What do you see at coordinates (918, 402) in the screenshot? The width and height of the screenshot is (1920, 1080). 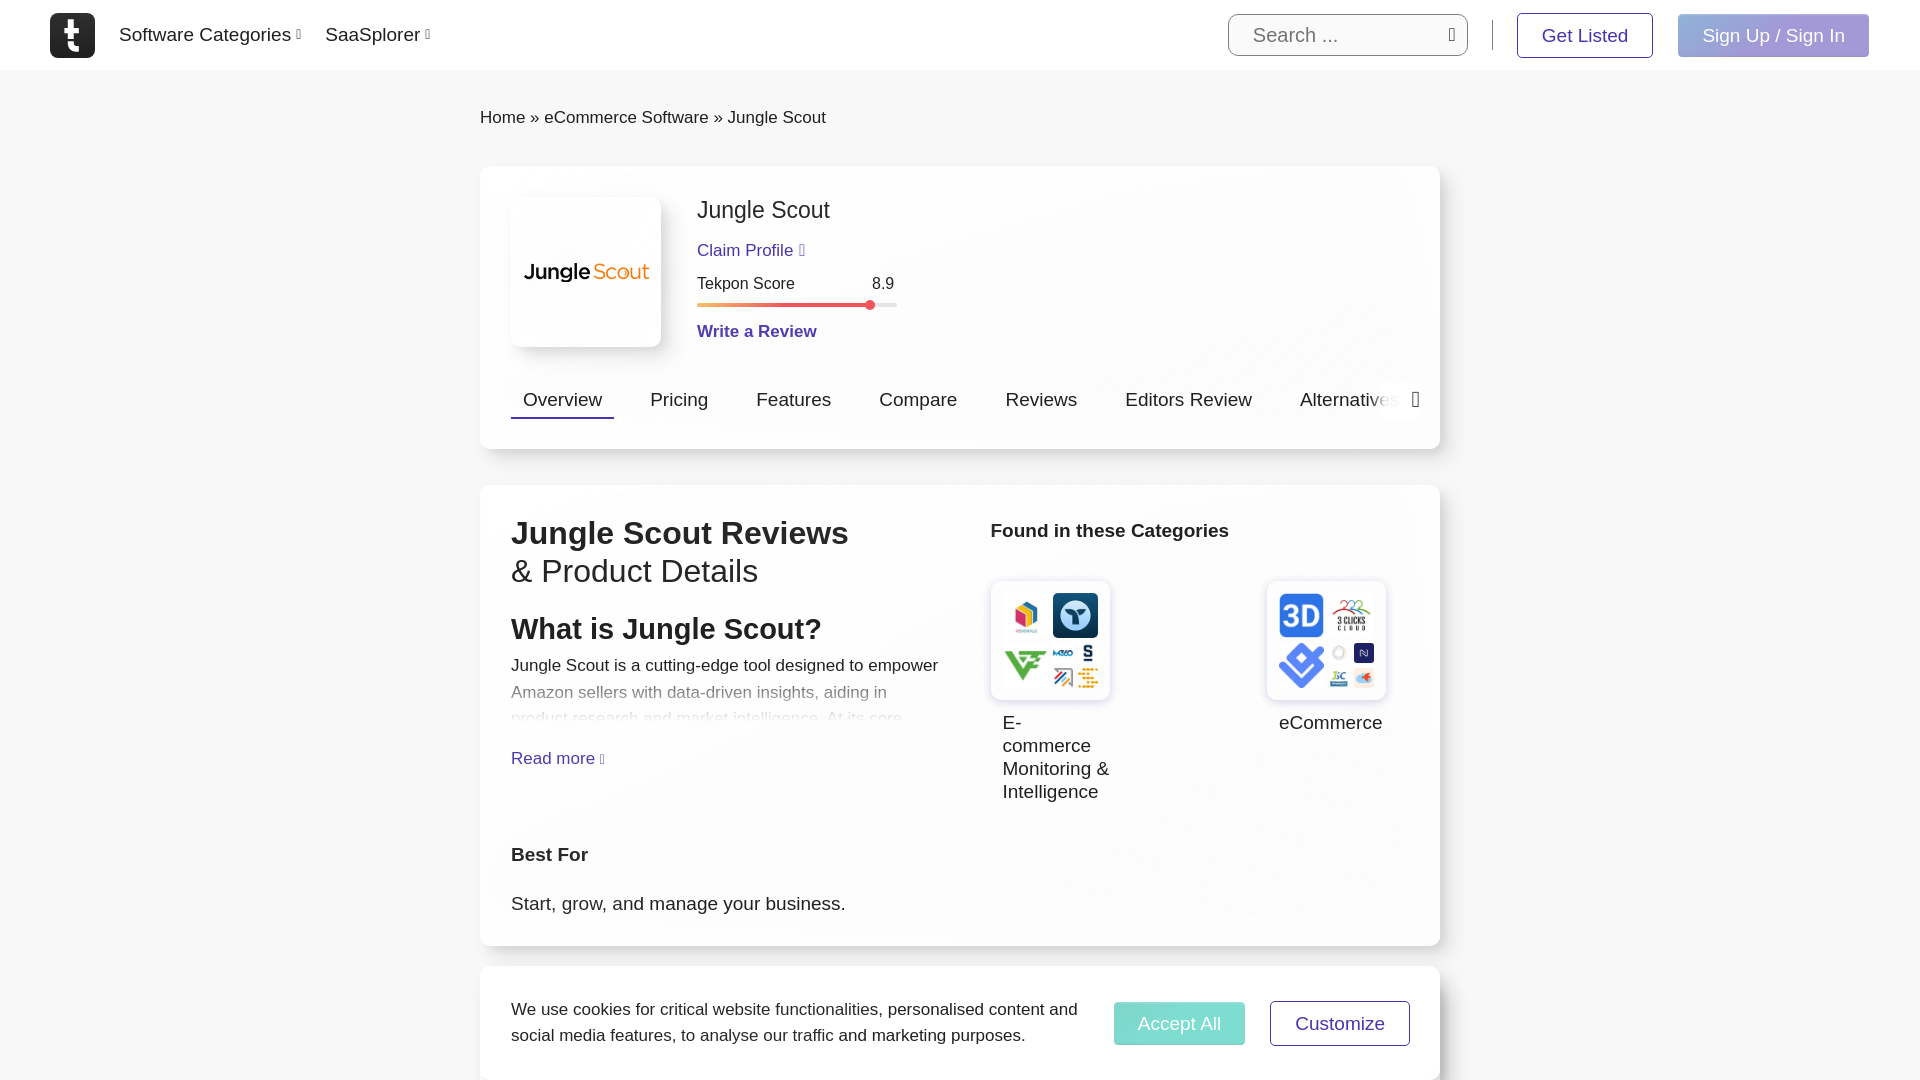 I see `Jungle Scout vs Similar Products` at bounding box center [918, 402].